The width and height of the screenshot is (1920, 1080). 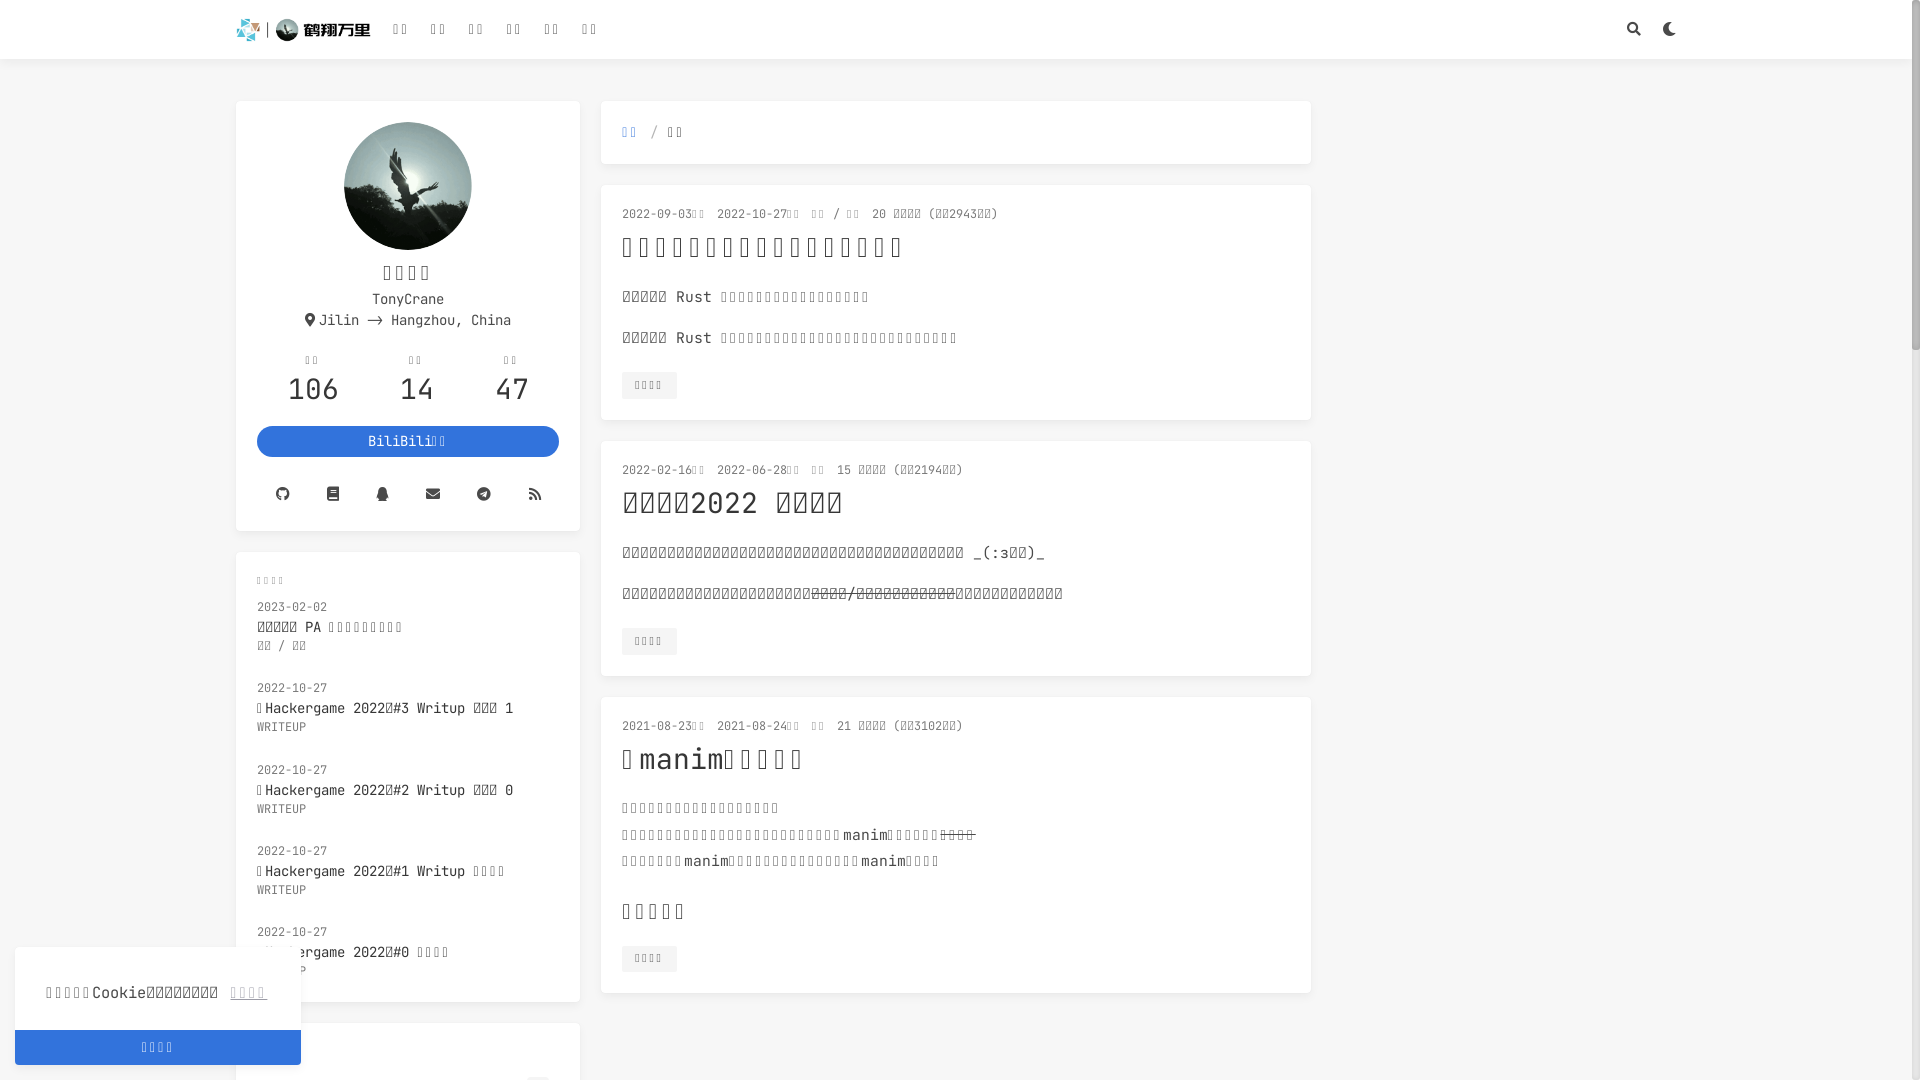 What do you see at coordinates (332, 494) in the screenshot?
I see `Notebook` at bounding box center [332, 494].